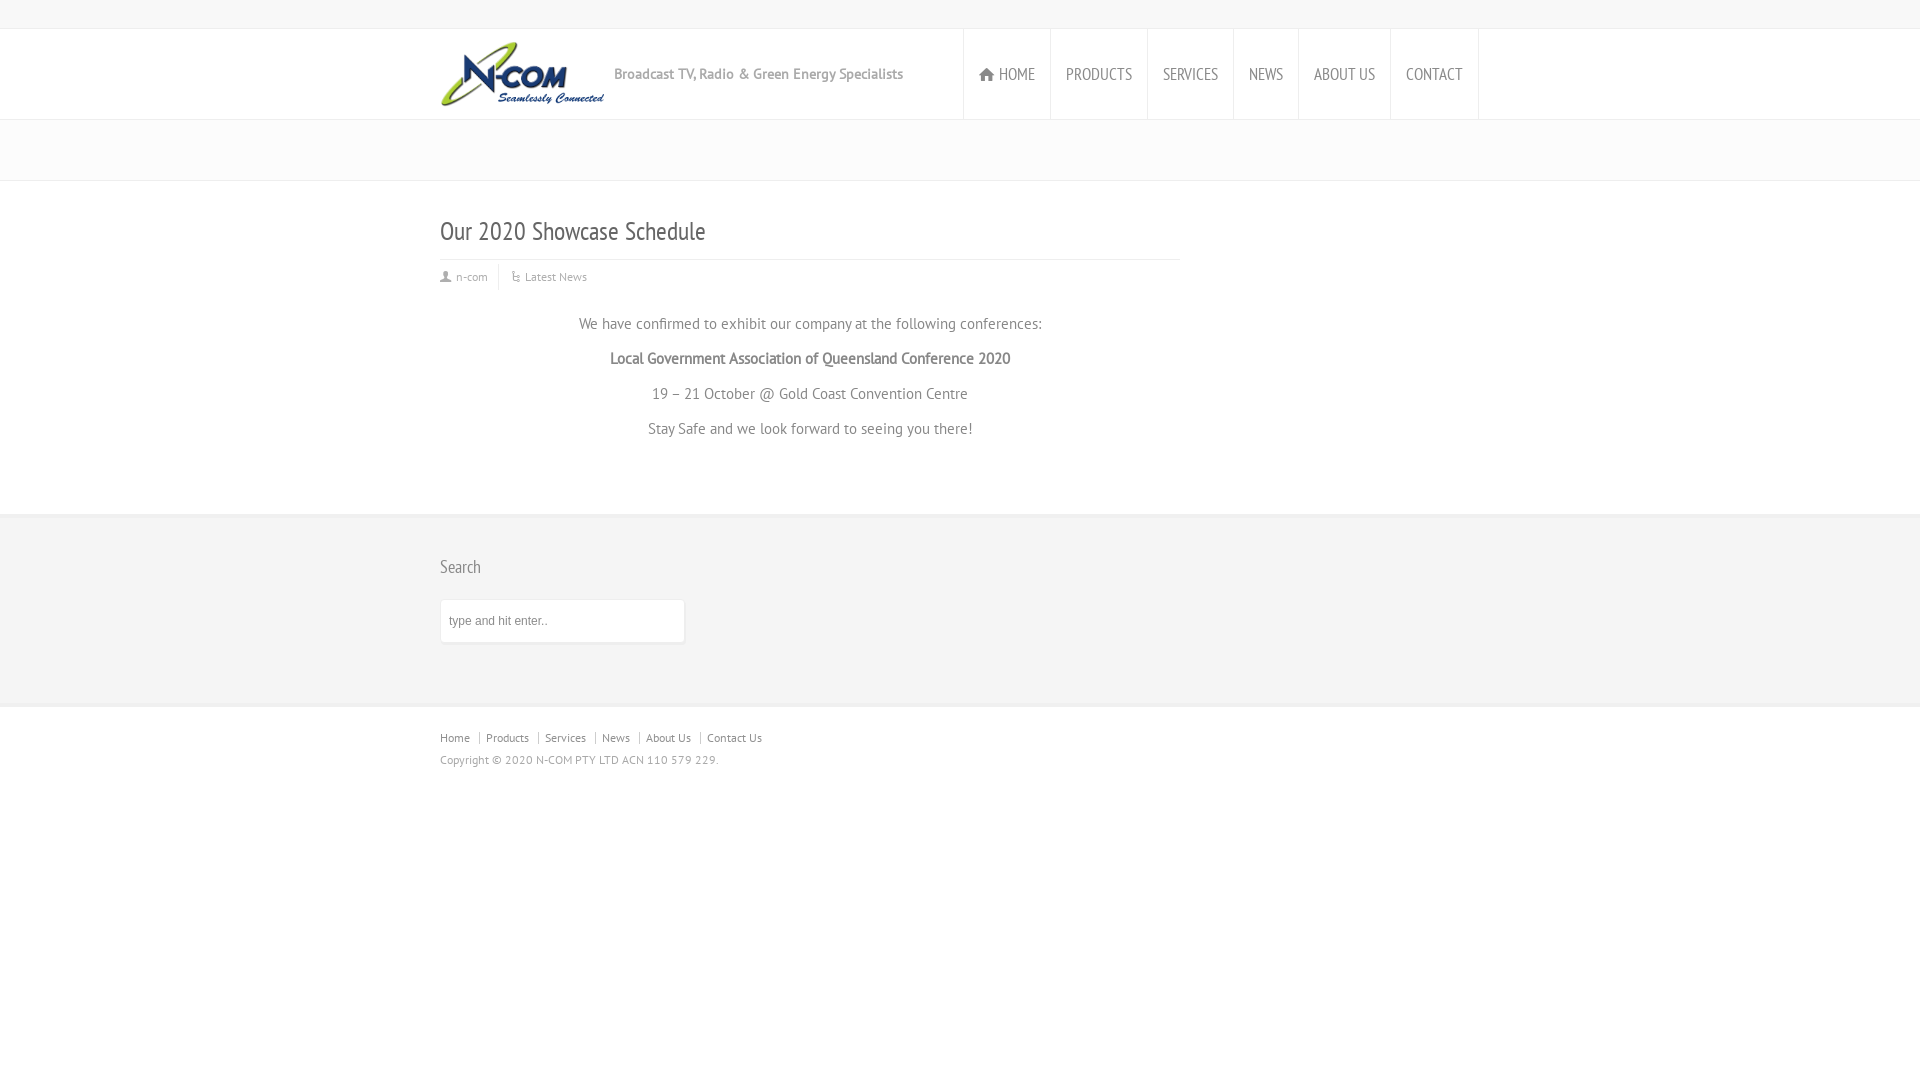 This screenshot has width=1920, height=1080. What do you see at coordinates (1344, 74) in the screenshot?
I see `ABOUT US` at bounding box center [1344, 74].